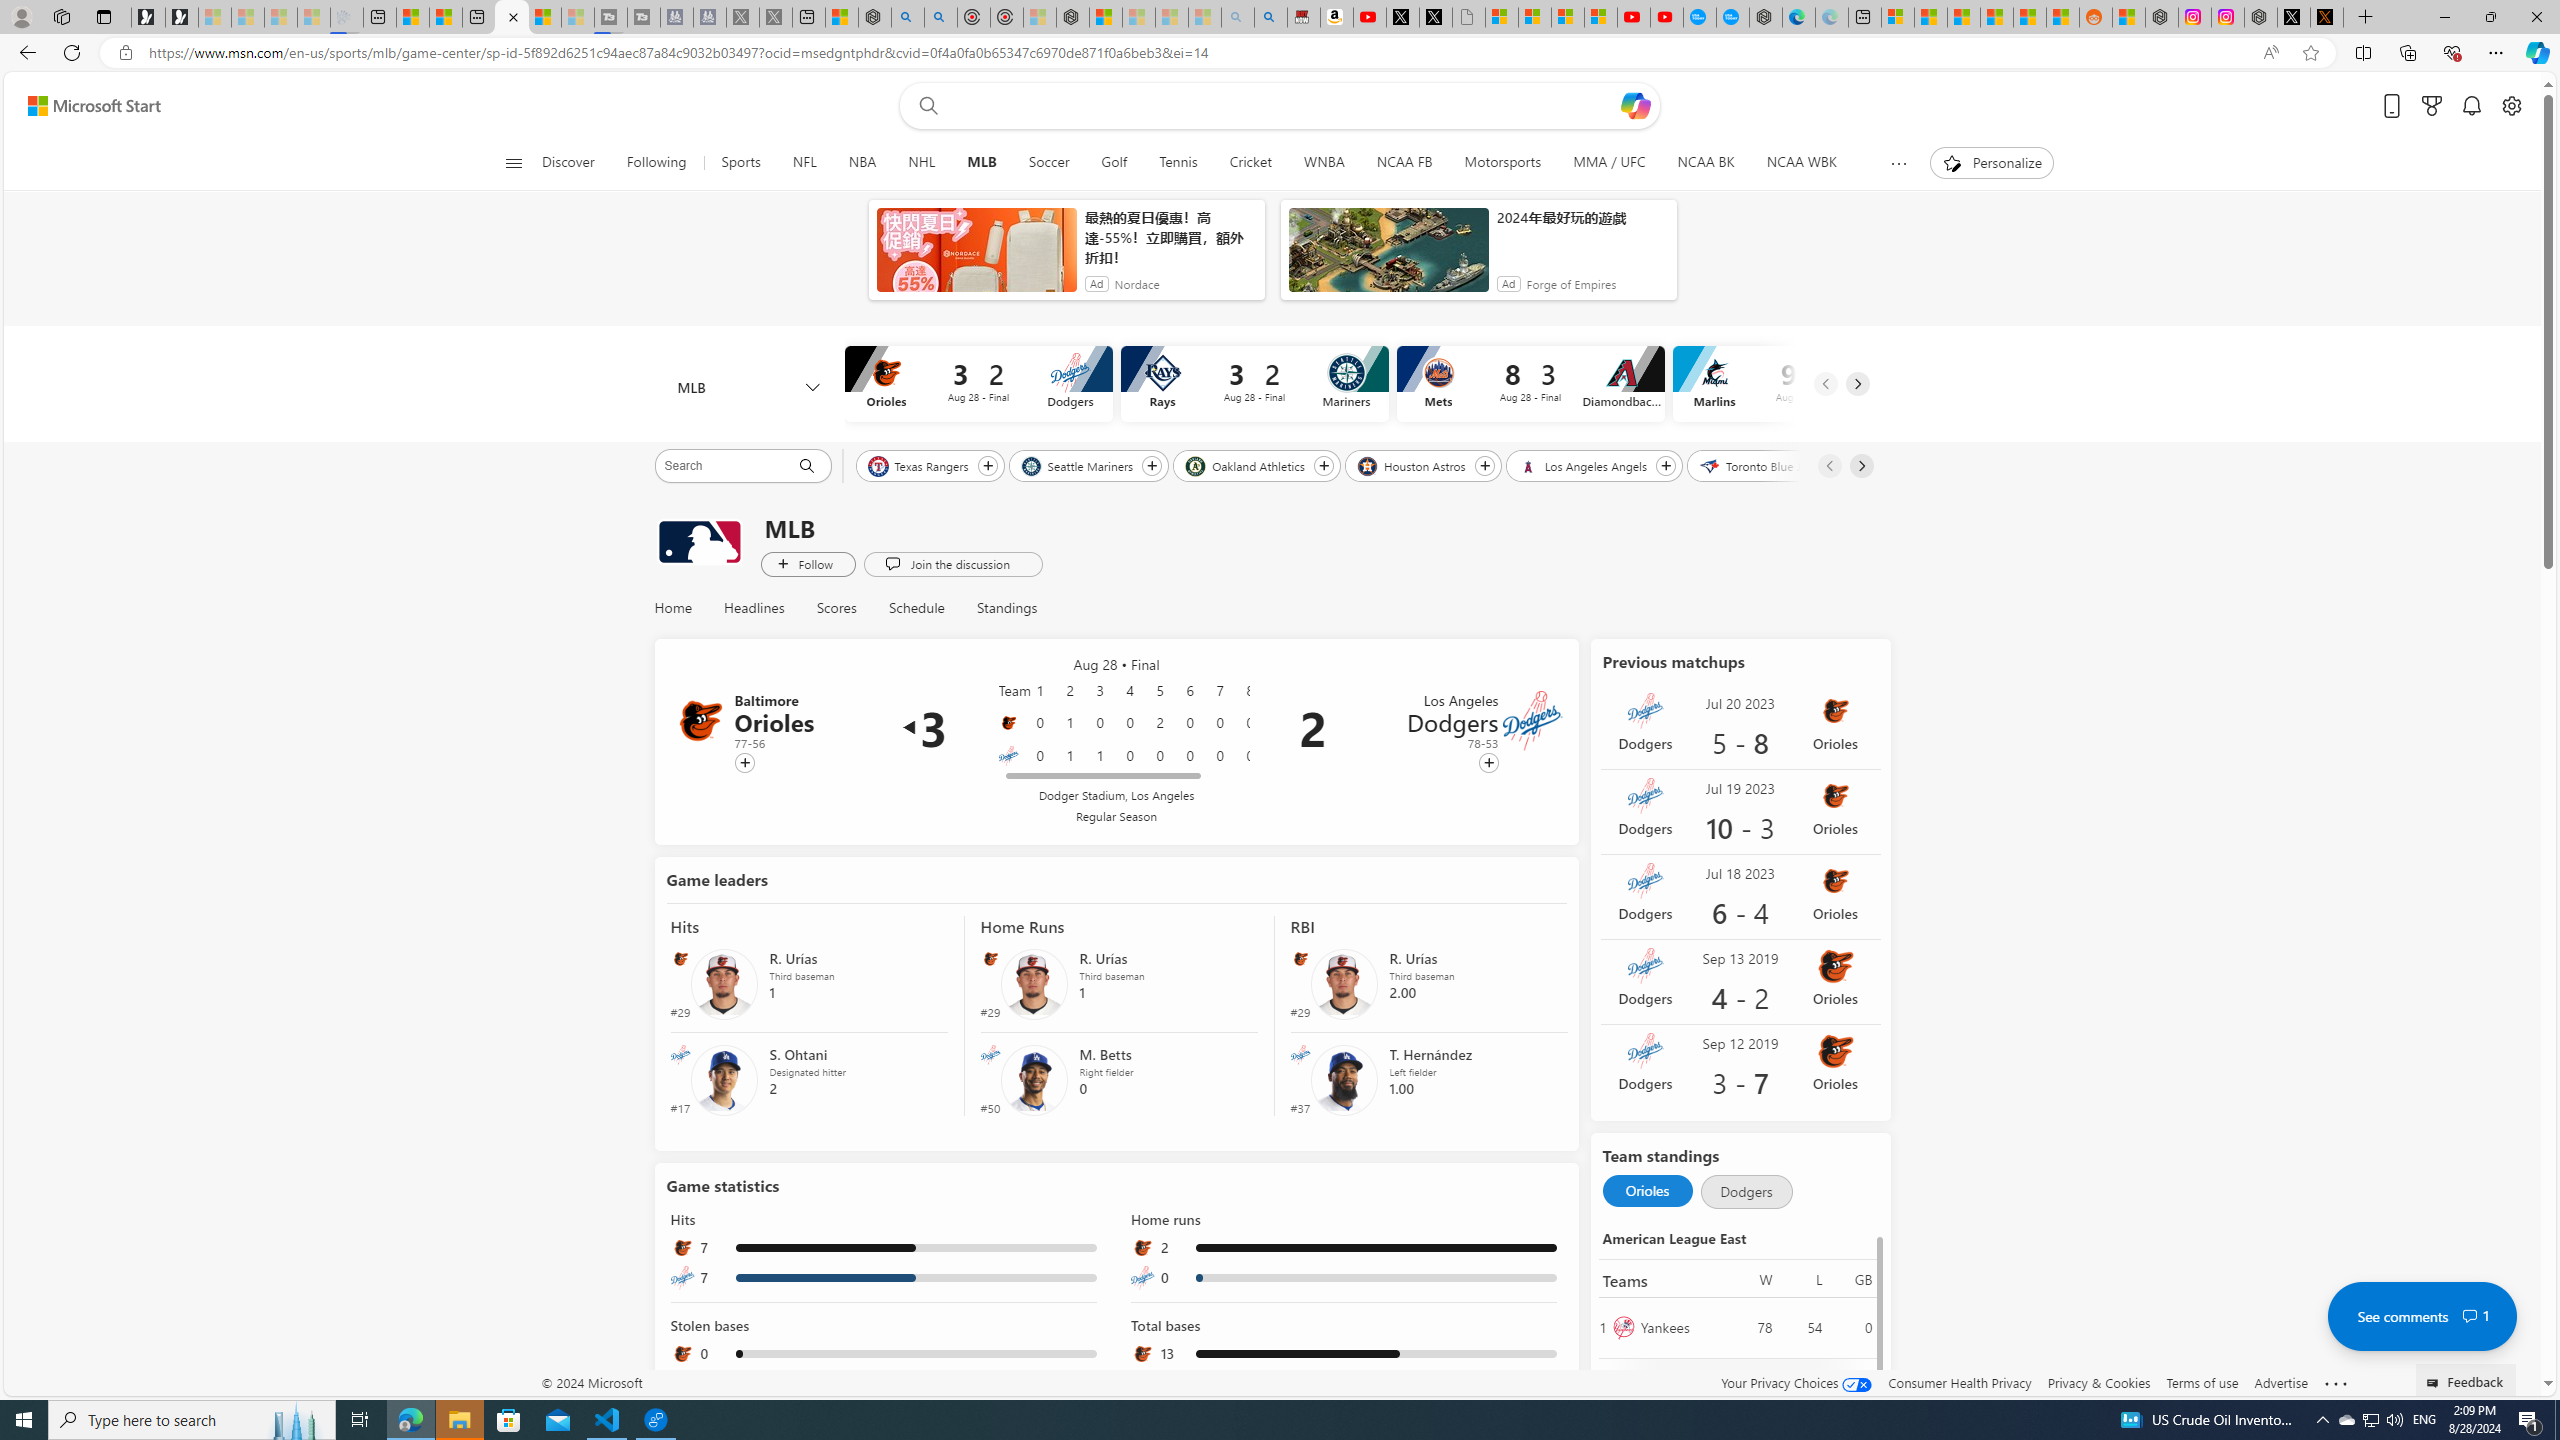  What do you see at coordinates (2099, 1382) in the screenshot?
I see `Privacy & Cookies` at bounding box center [2099, 1382].